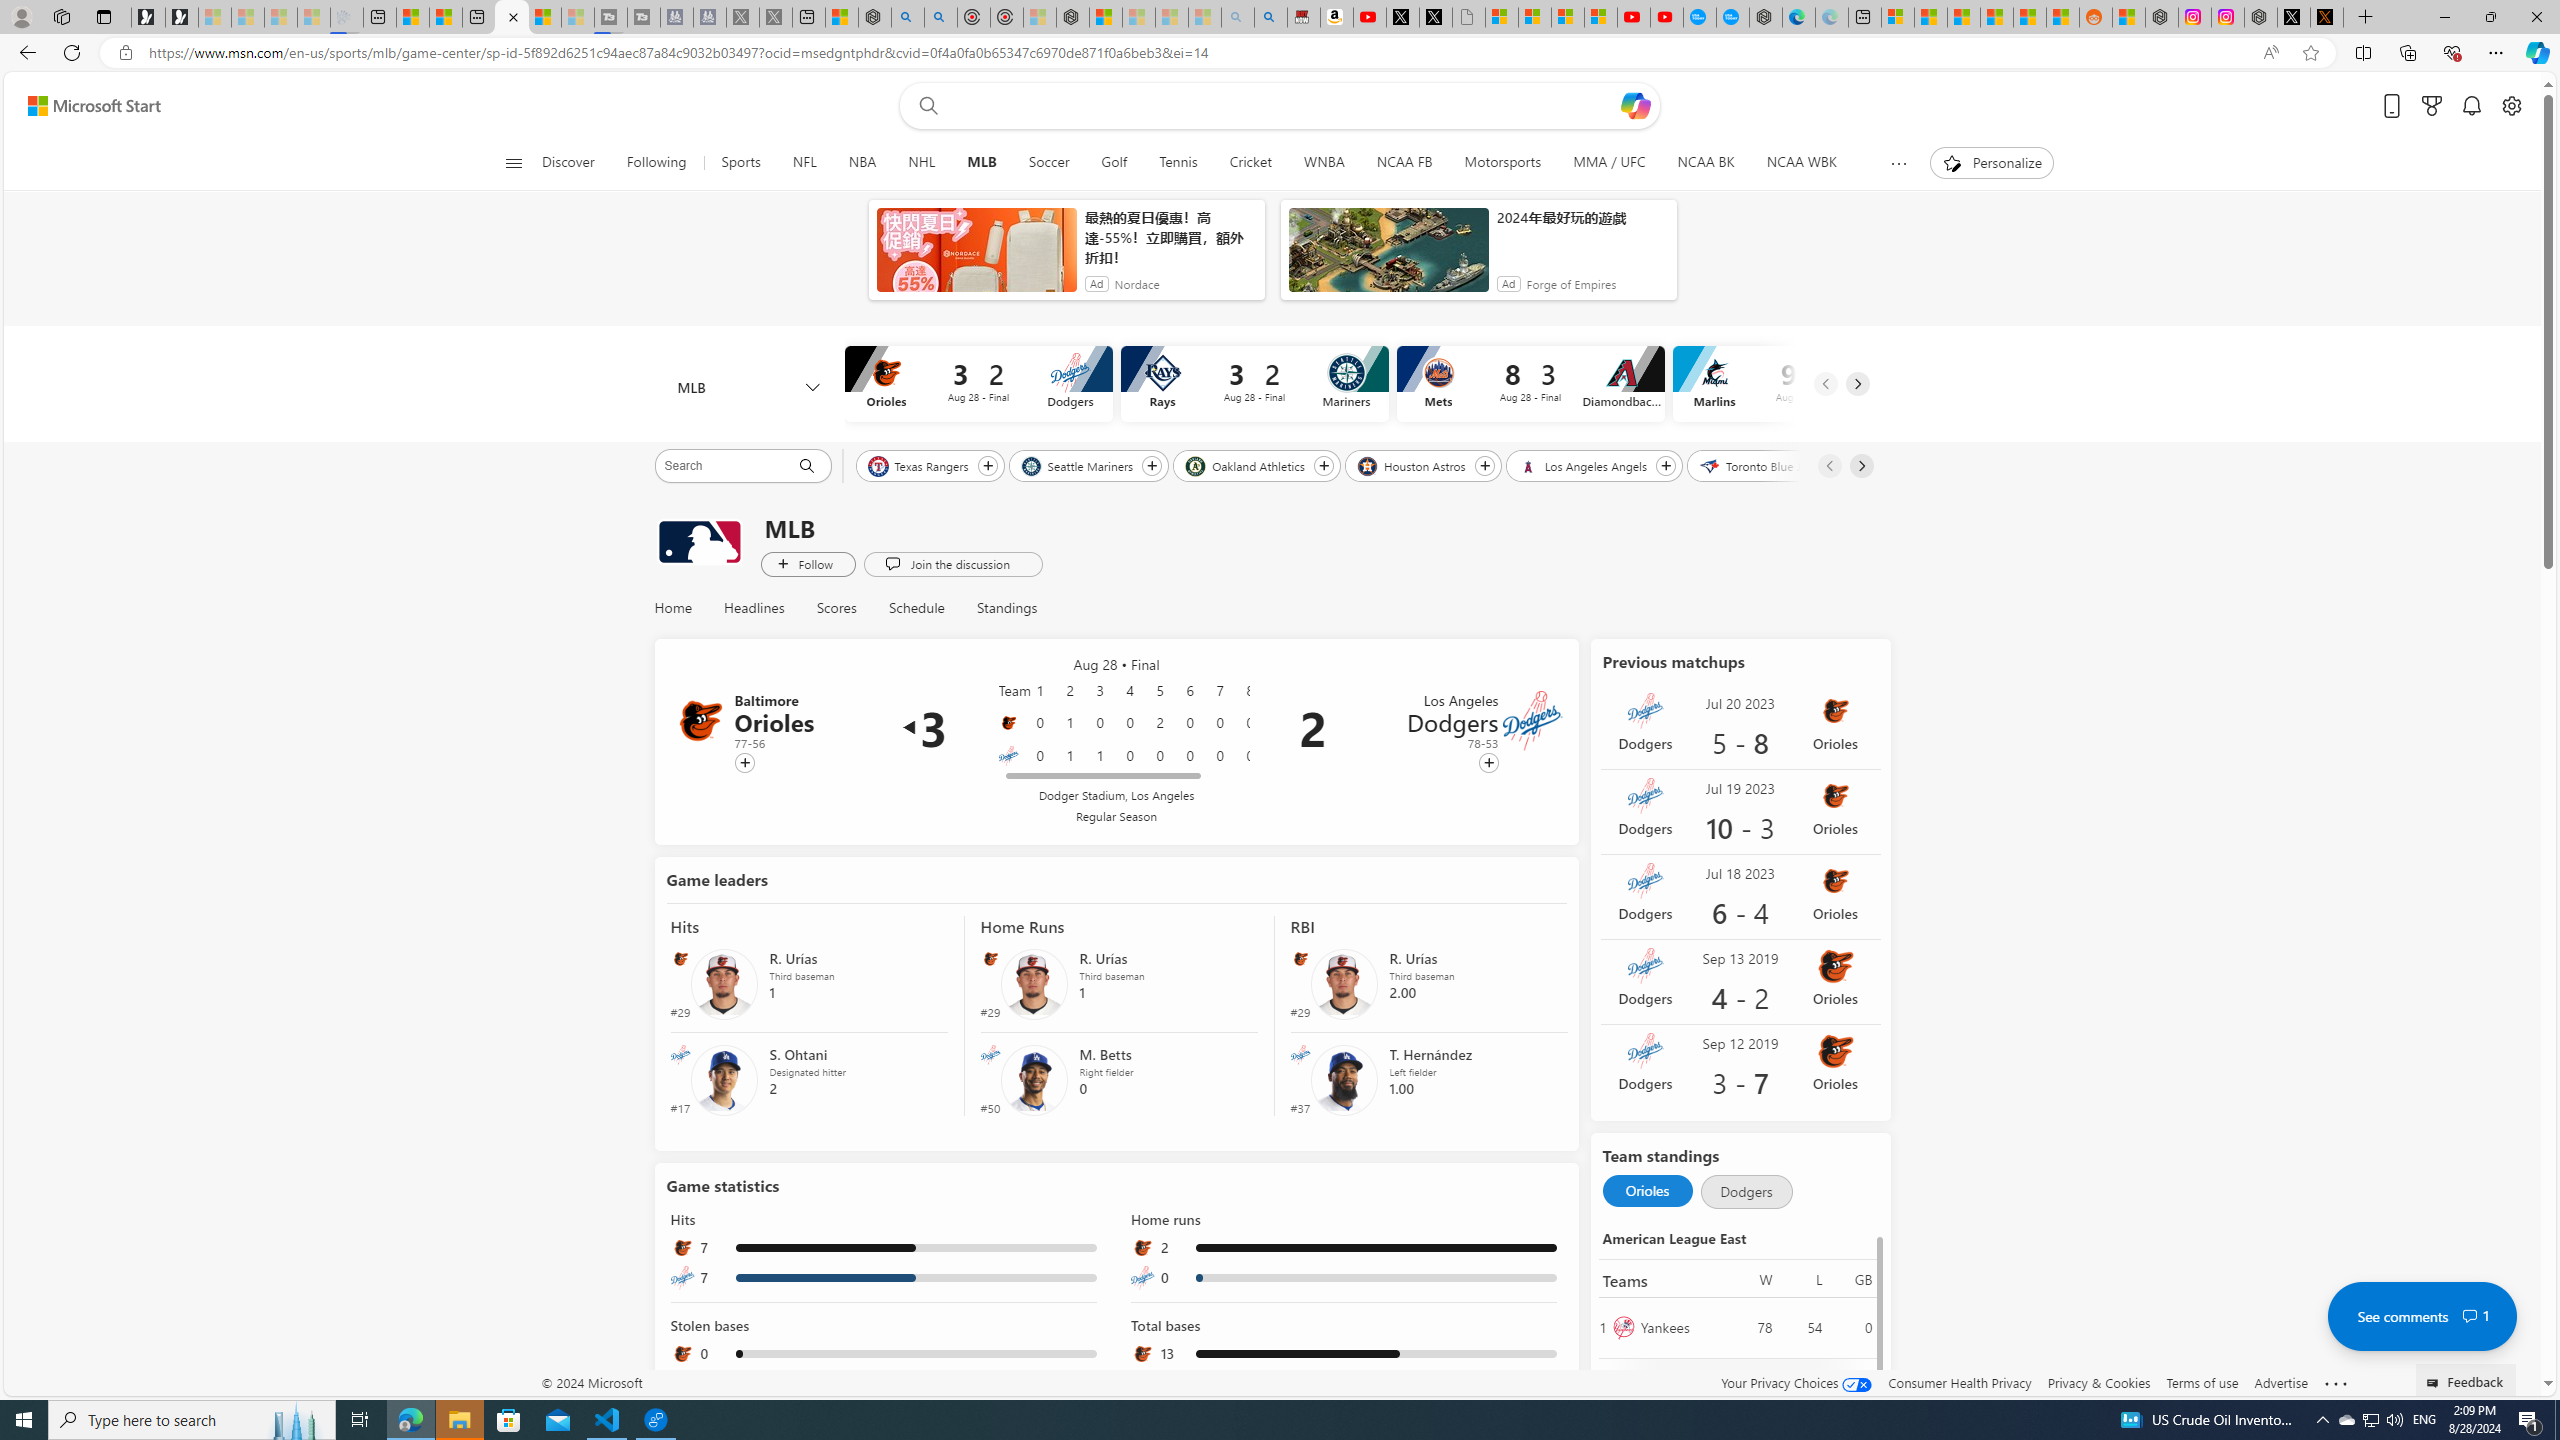  What do you see at coordinates (2099, 1382) in the screenshot?
I see `Privacy & Cookies` at bounding box center [2099, 1382].